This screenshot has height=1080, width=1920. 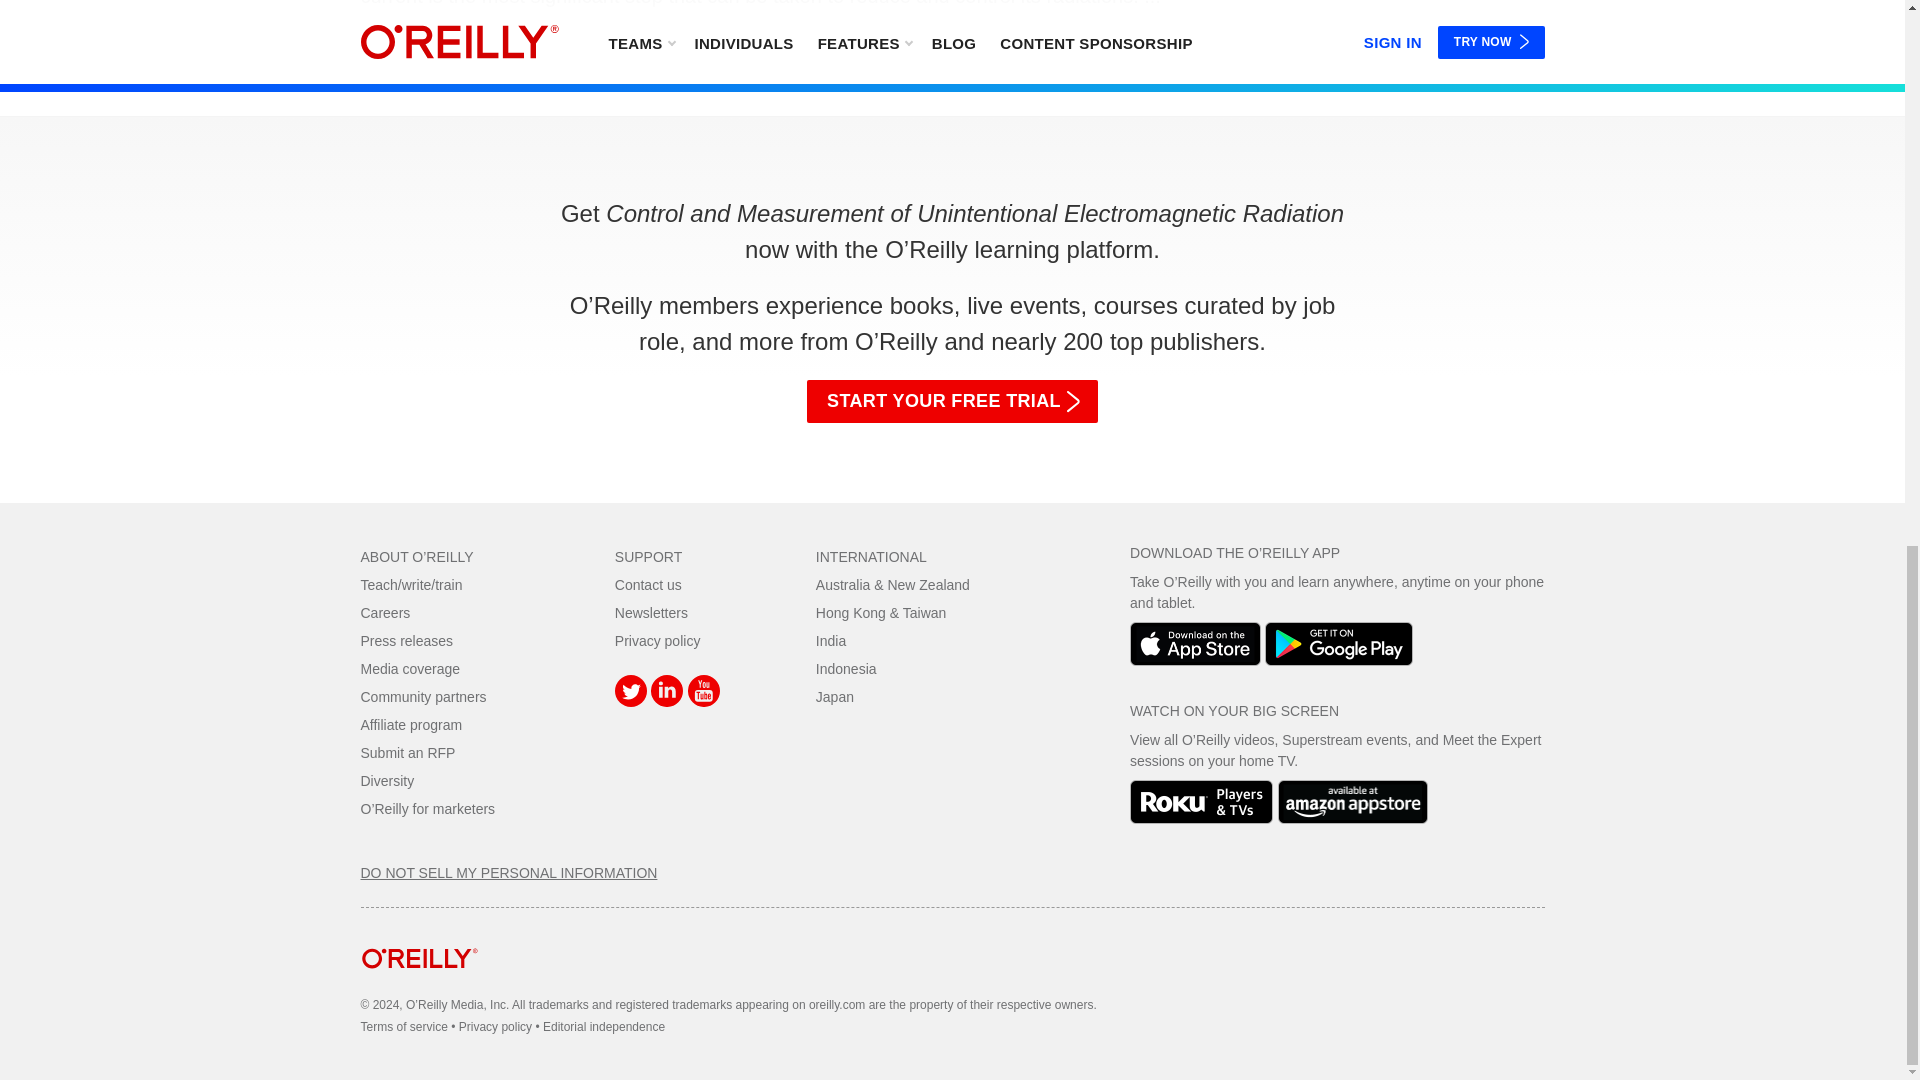 What do you see at coordinates (385, 612) in the screenshot?
I see `Careers` at bounding box center [385, 612].